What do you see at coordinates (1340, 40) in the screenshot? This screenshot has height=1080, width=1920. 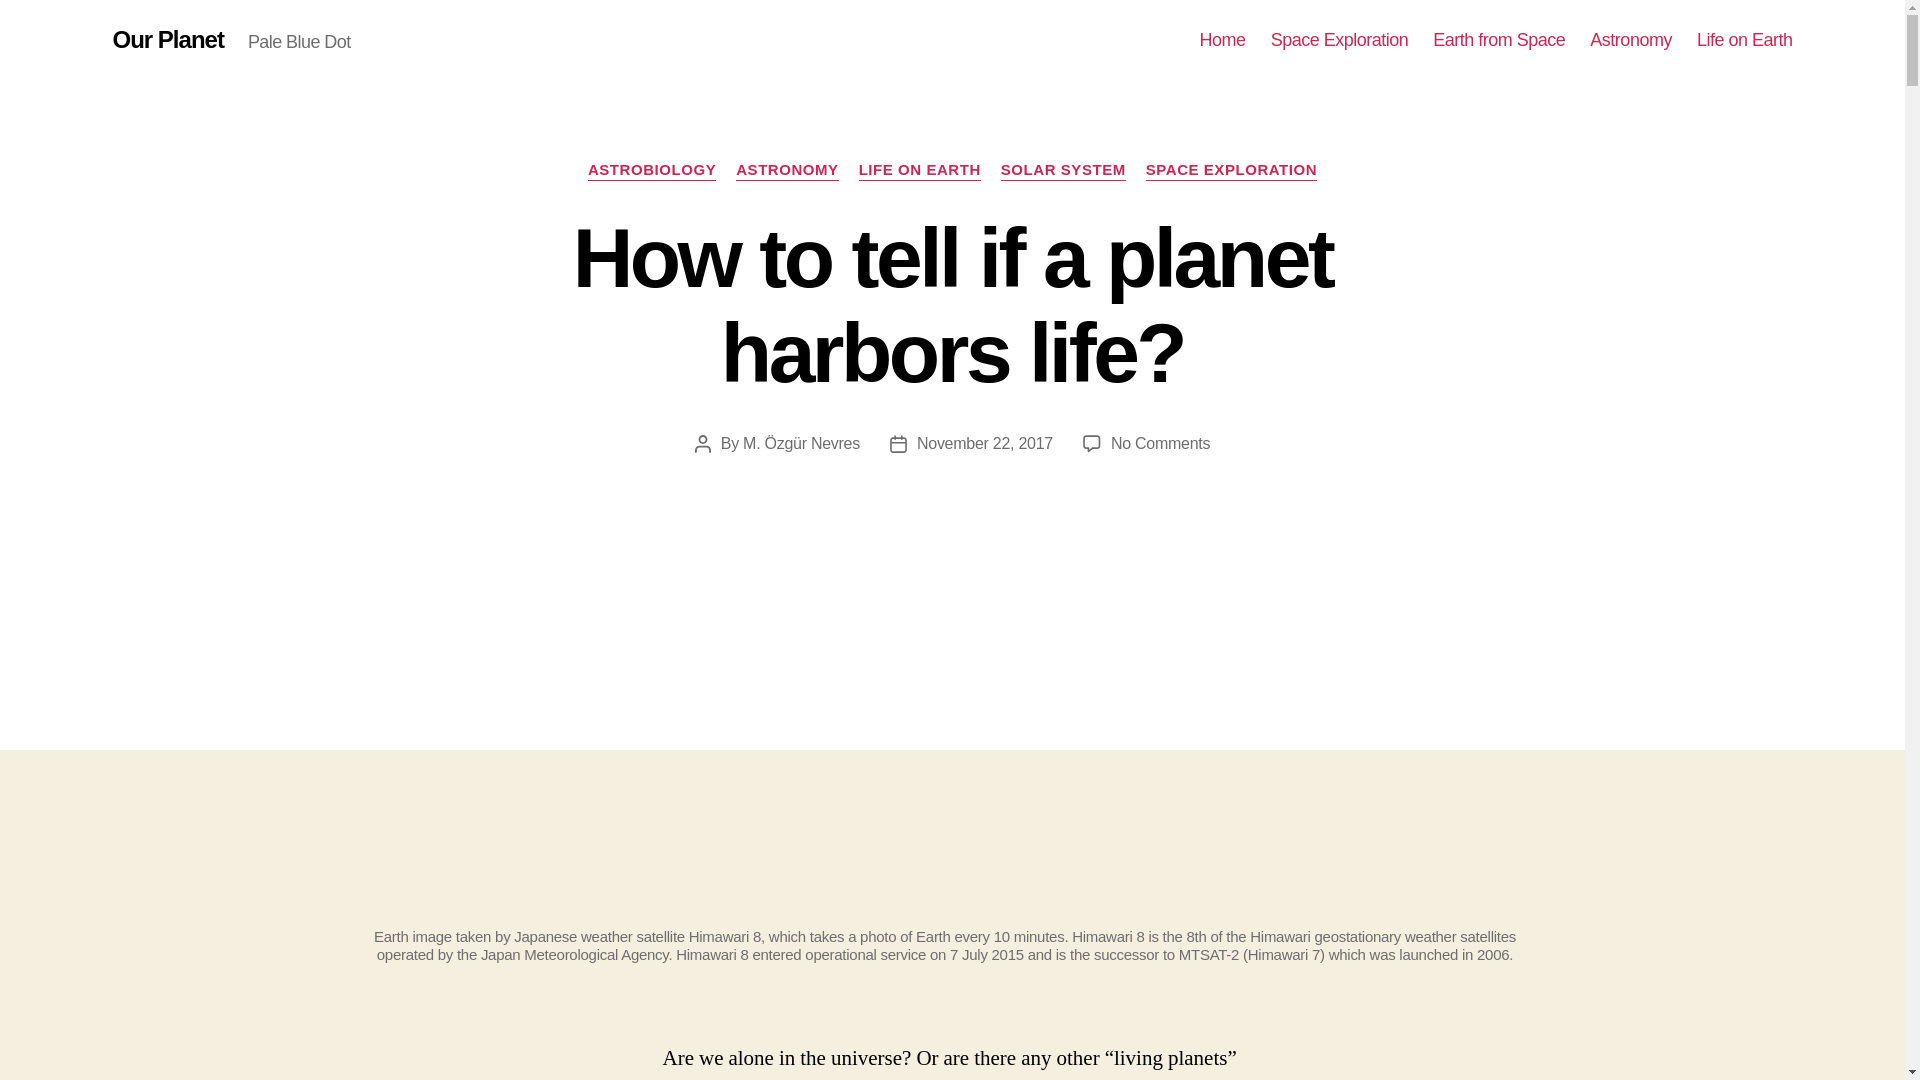 I see `Space Exploration` at bounding box center [1340, 40].